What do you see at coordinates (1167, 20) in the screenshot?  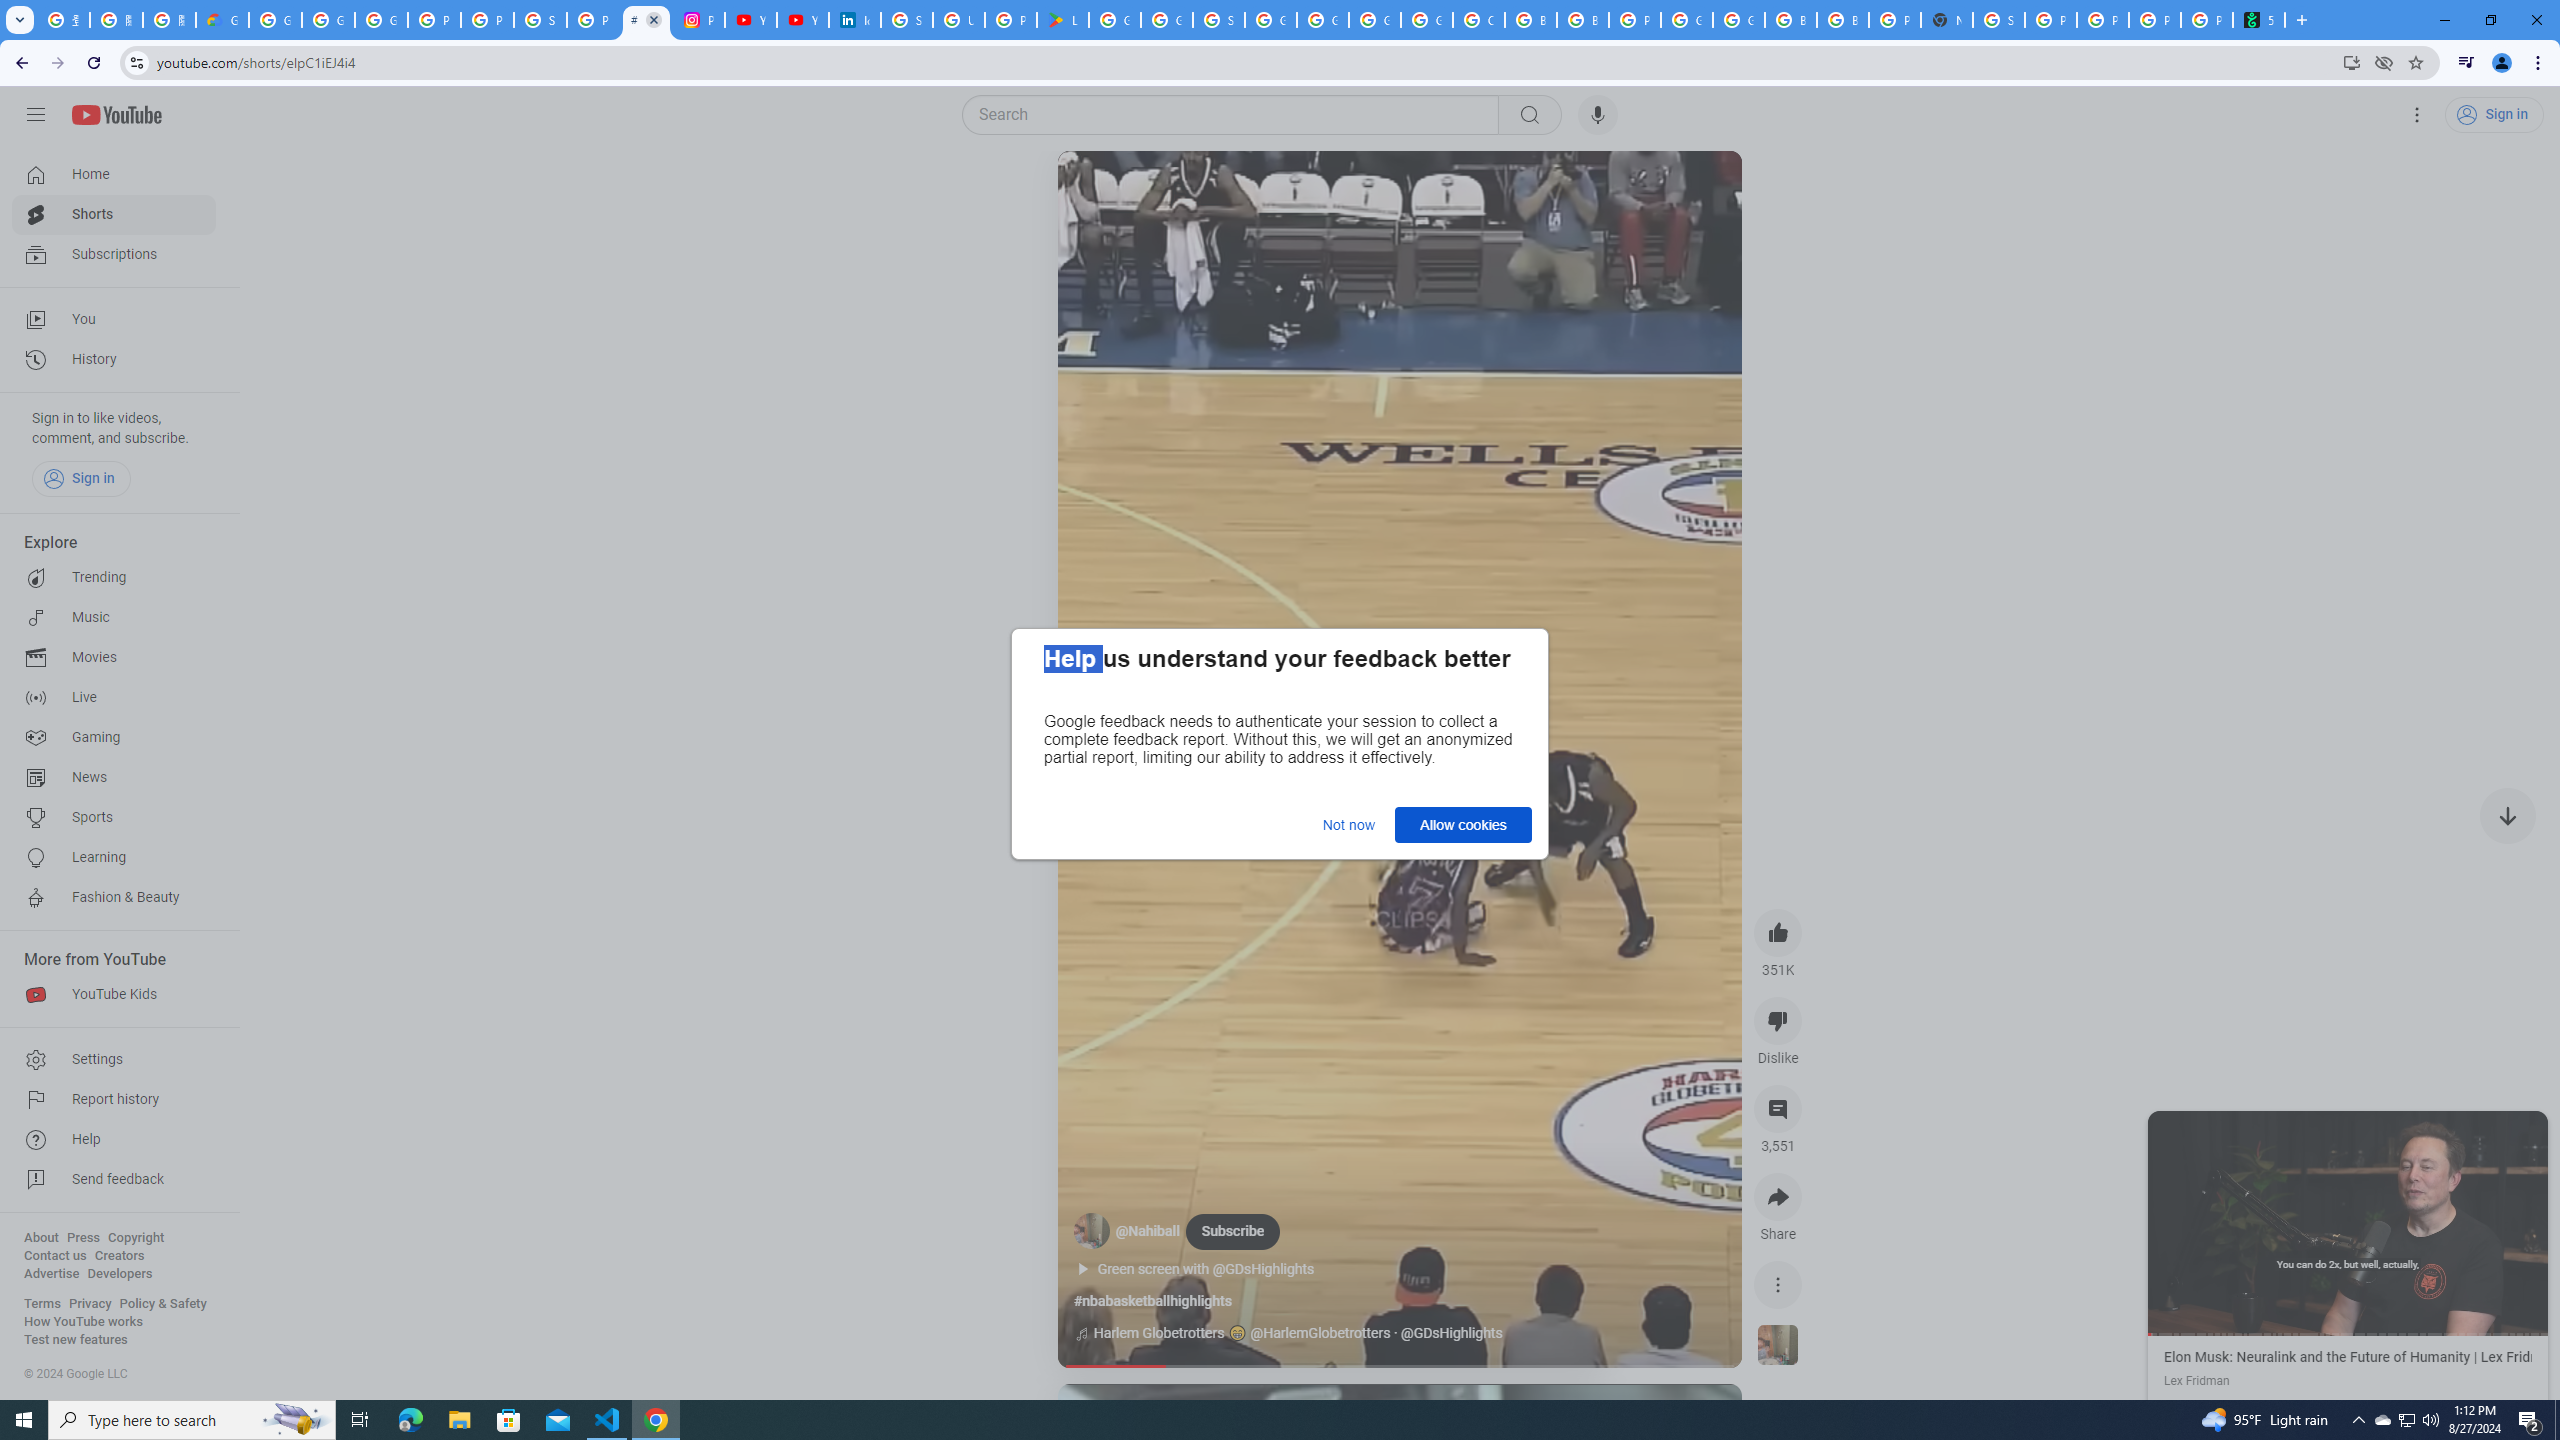 I see `Google Workspace - Specific Terms` at bounding box center [1167, 20].